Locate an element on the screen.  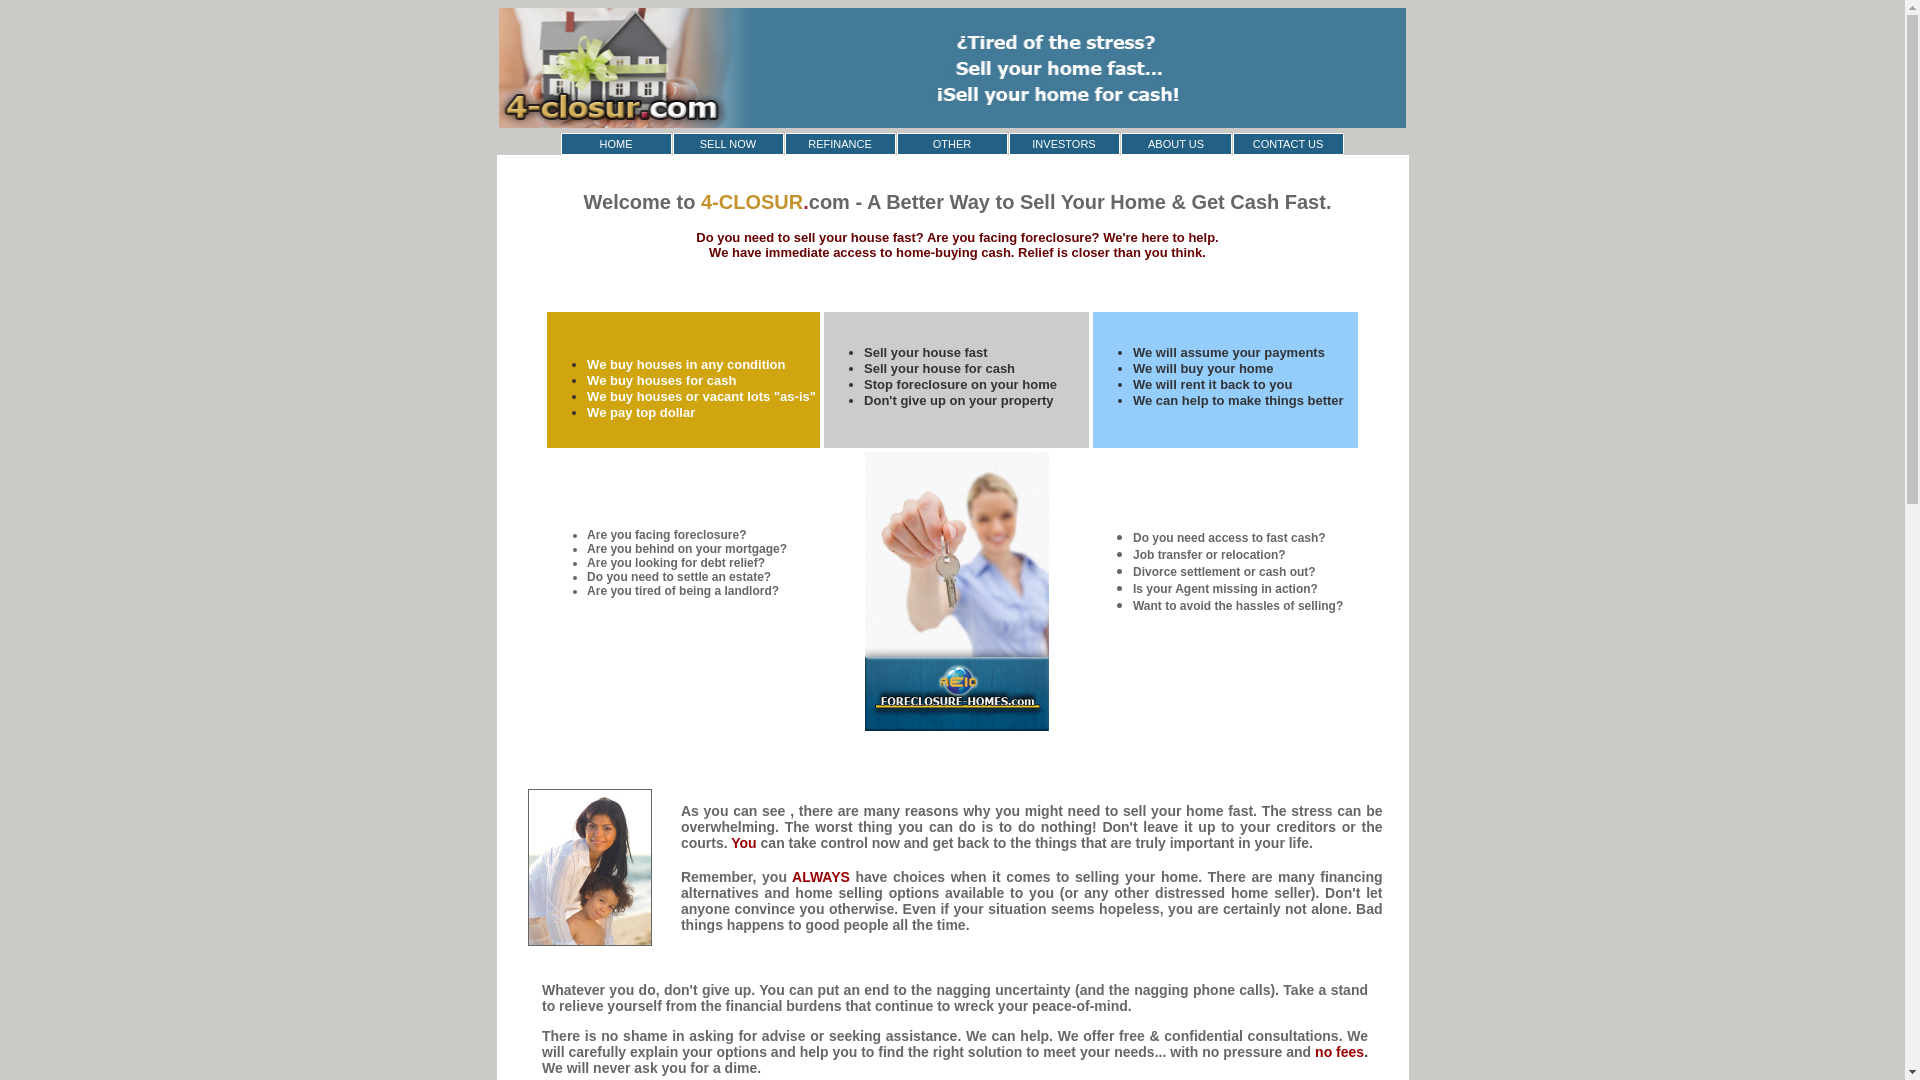
INVESTORS is located at coordinates (1064, 144).